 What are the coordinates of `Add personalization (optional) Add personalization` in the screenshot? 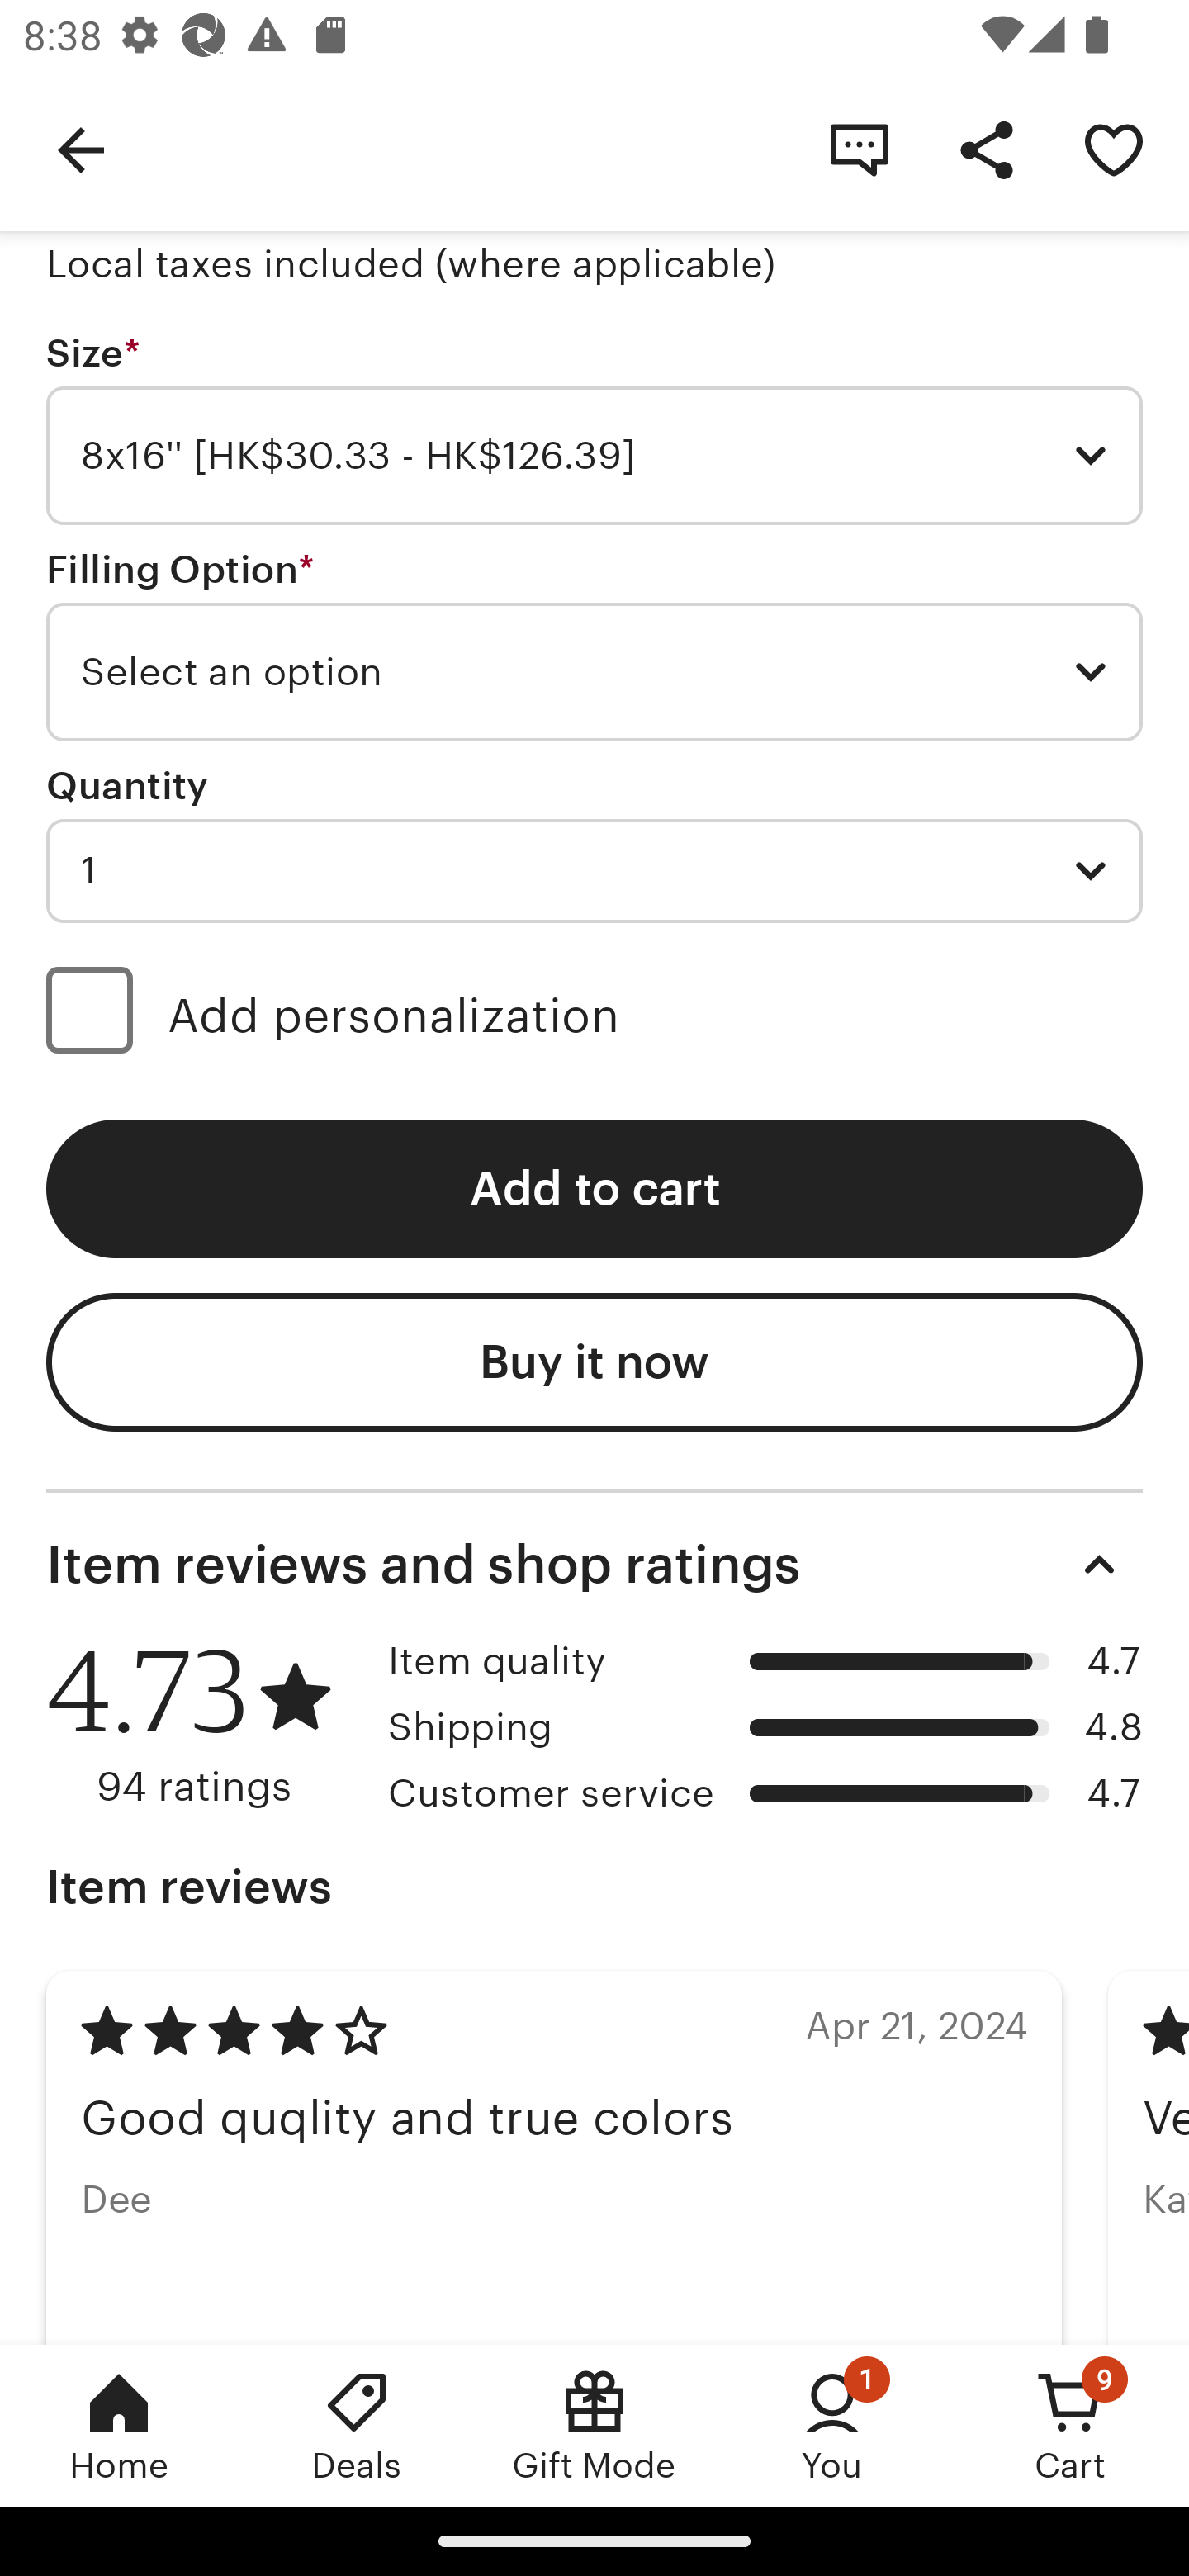 It's located at (594, 1015).